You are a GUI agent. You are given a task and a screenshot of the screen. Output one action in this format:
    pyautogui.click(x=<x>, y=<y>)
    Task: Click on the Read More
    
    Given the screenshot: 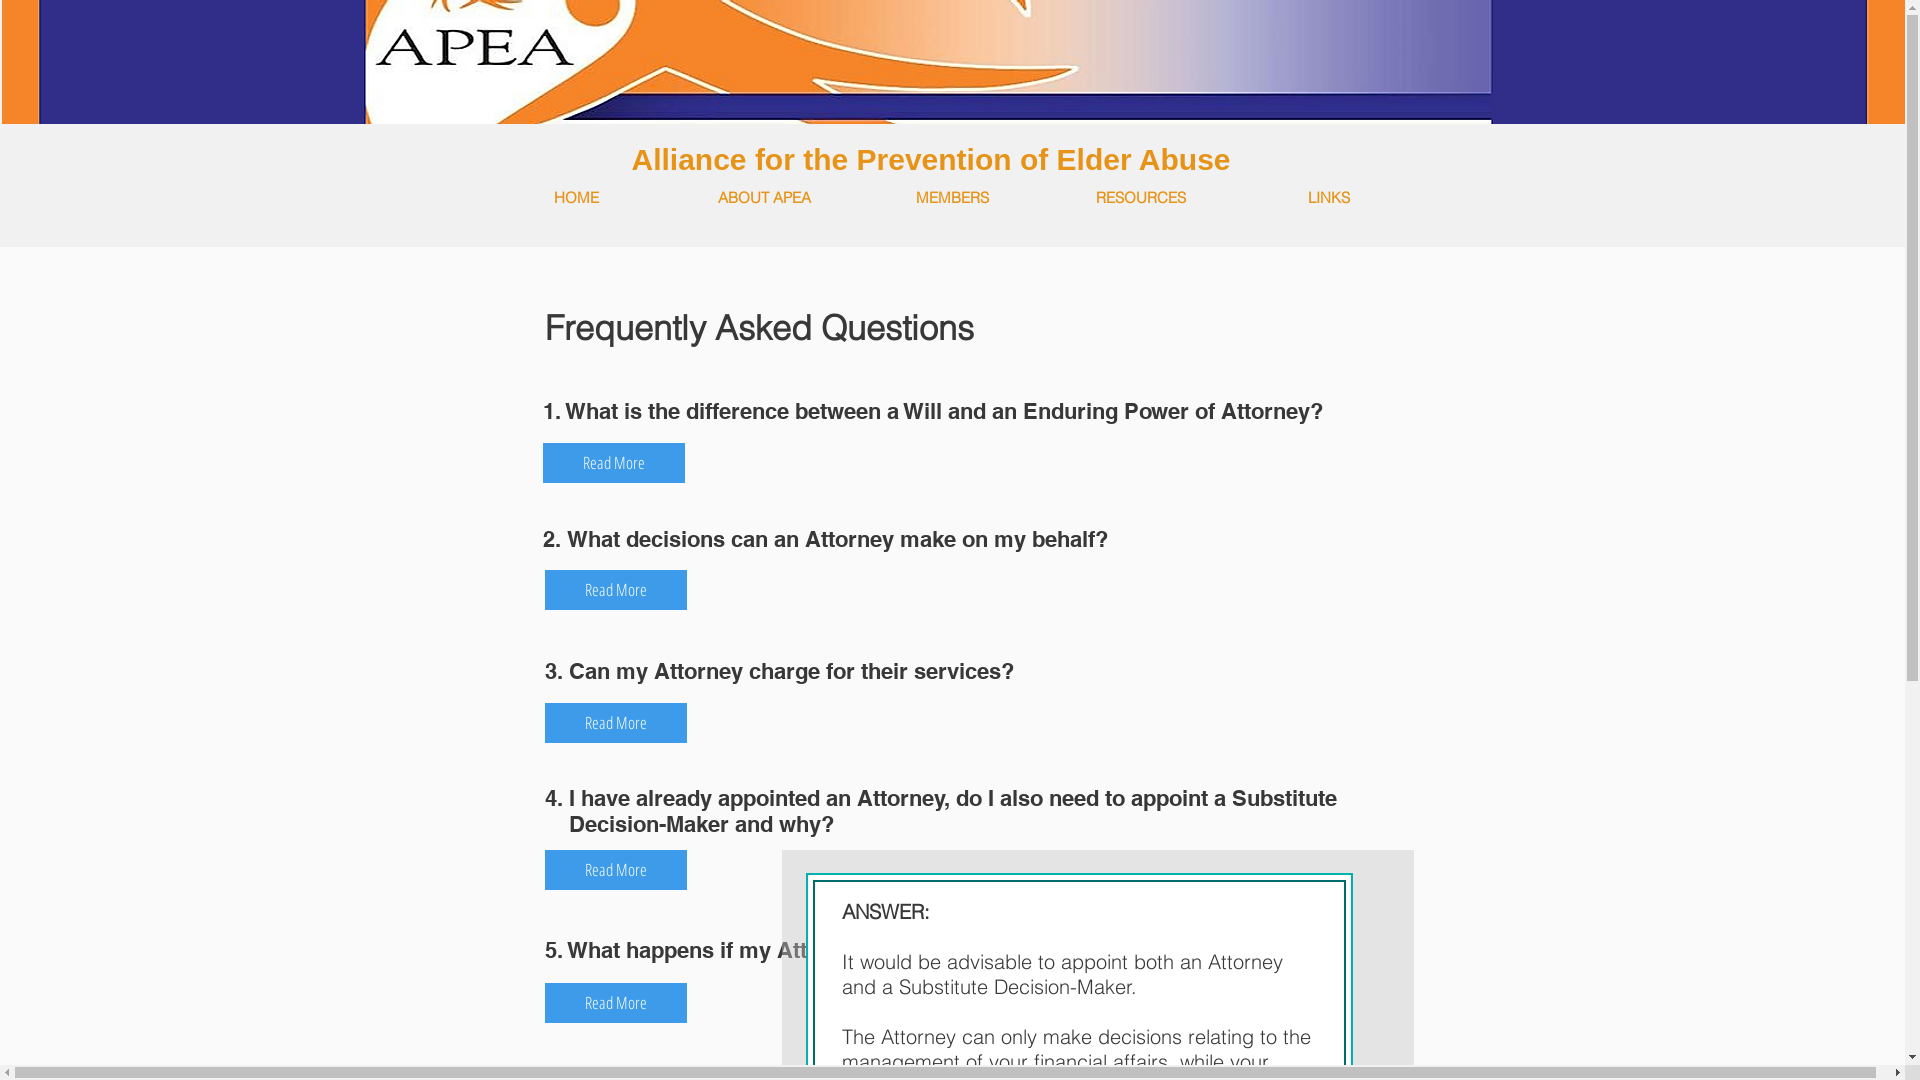 What is the action you would take?
    pyautogui.click(x=613, y=463)
    